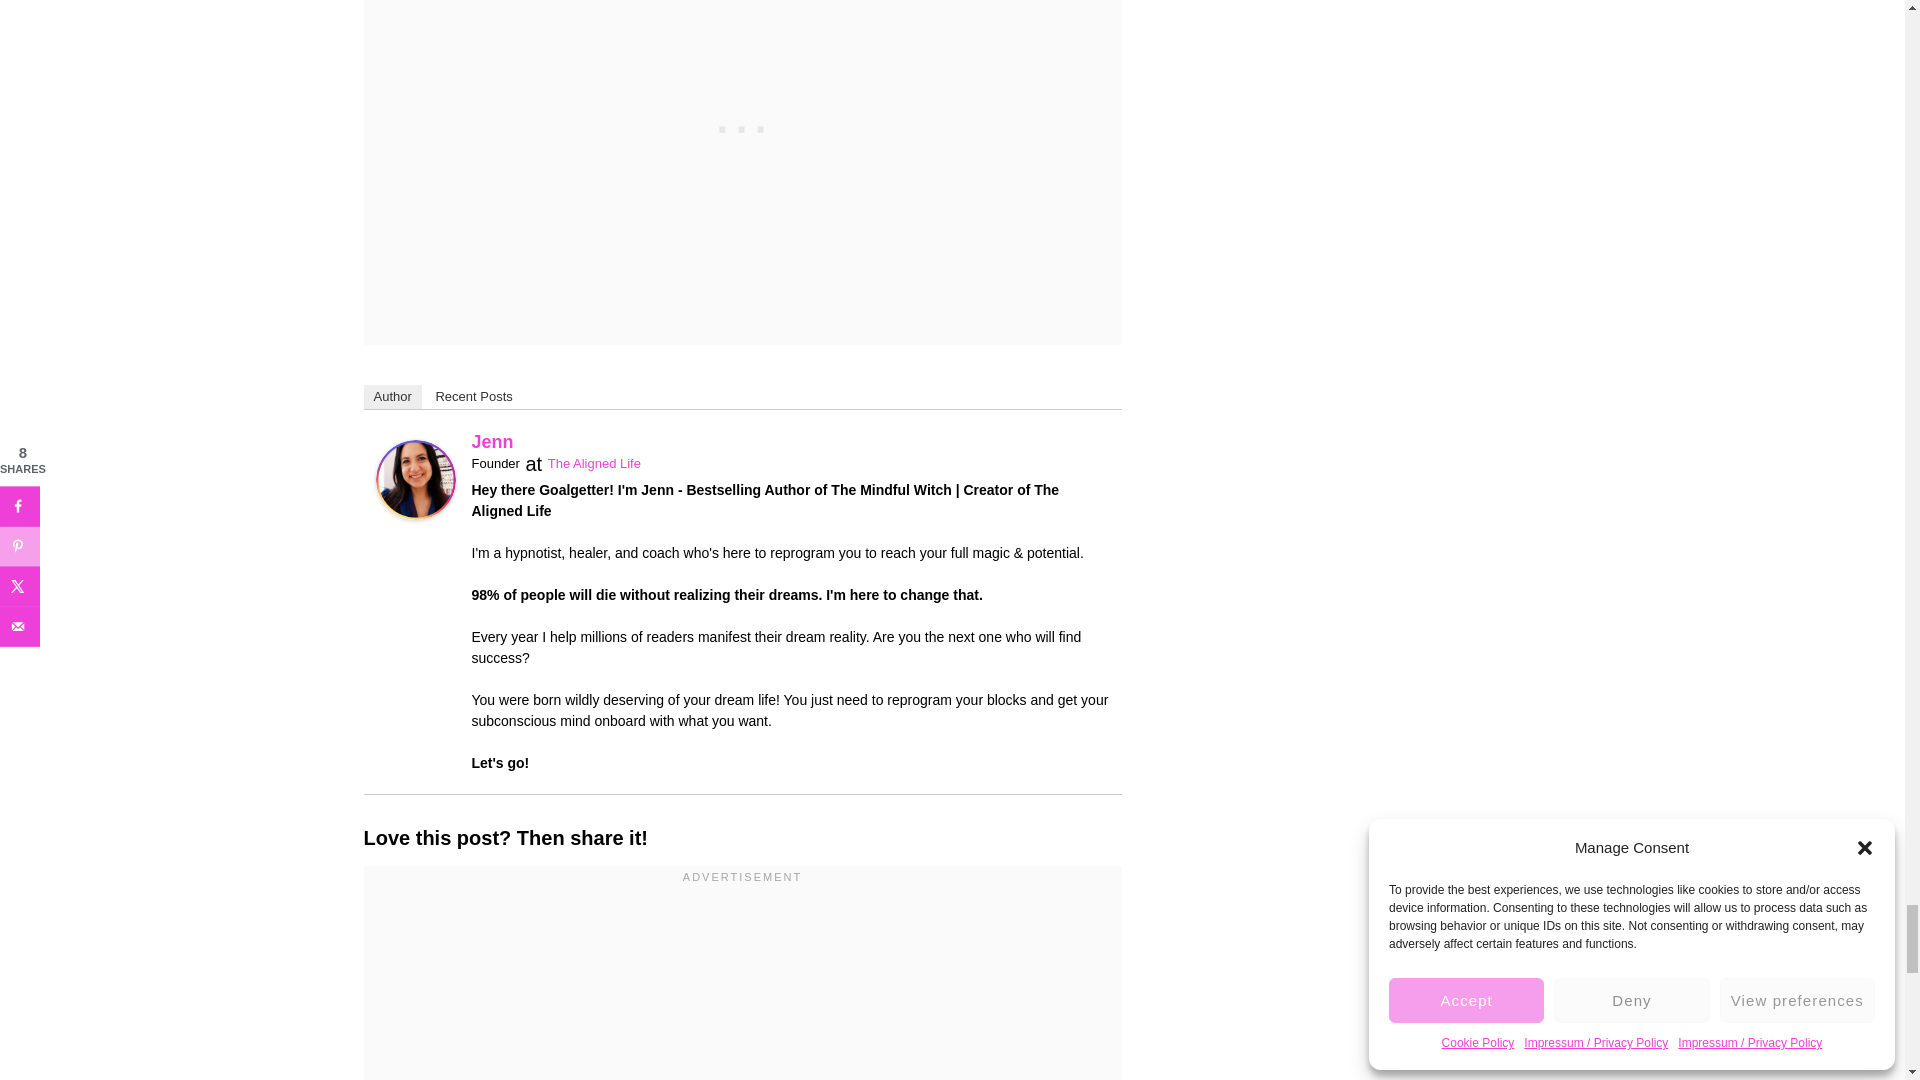  Describe the element at coordinates (594, 462) in the screenshot. I see `The Aligned Life` at that location.